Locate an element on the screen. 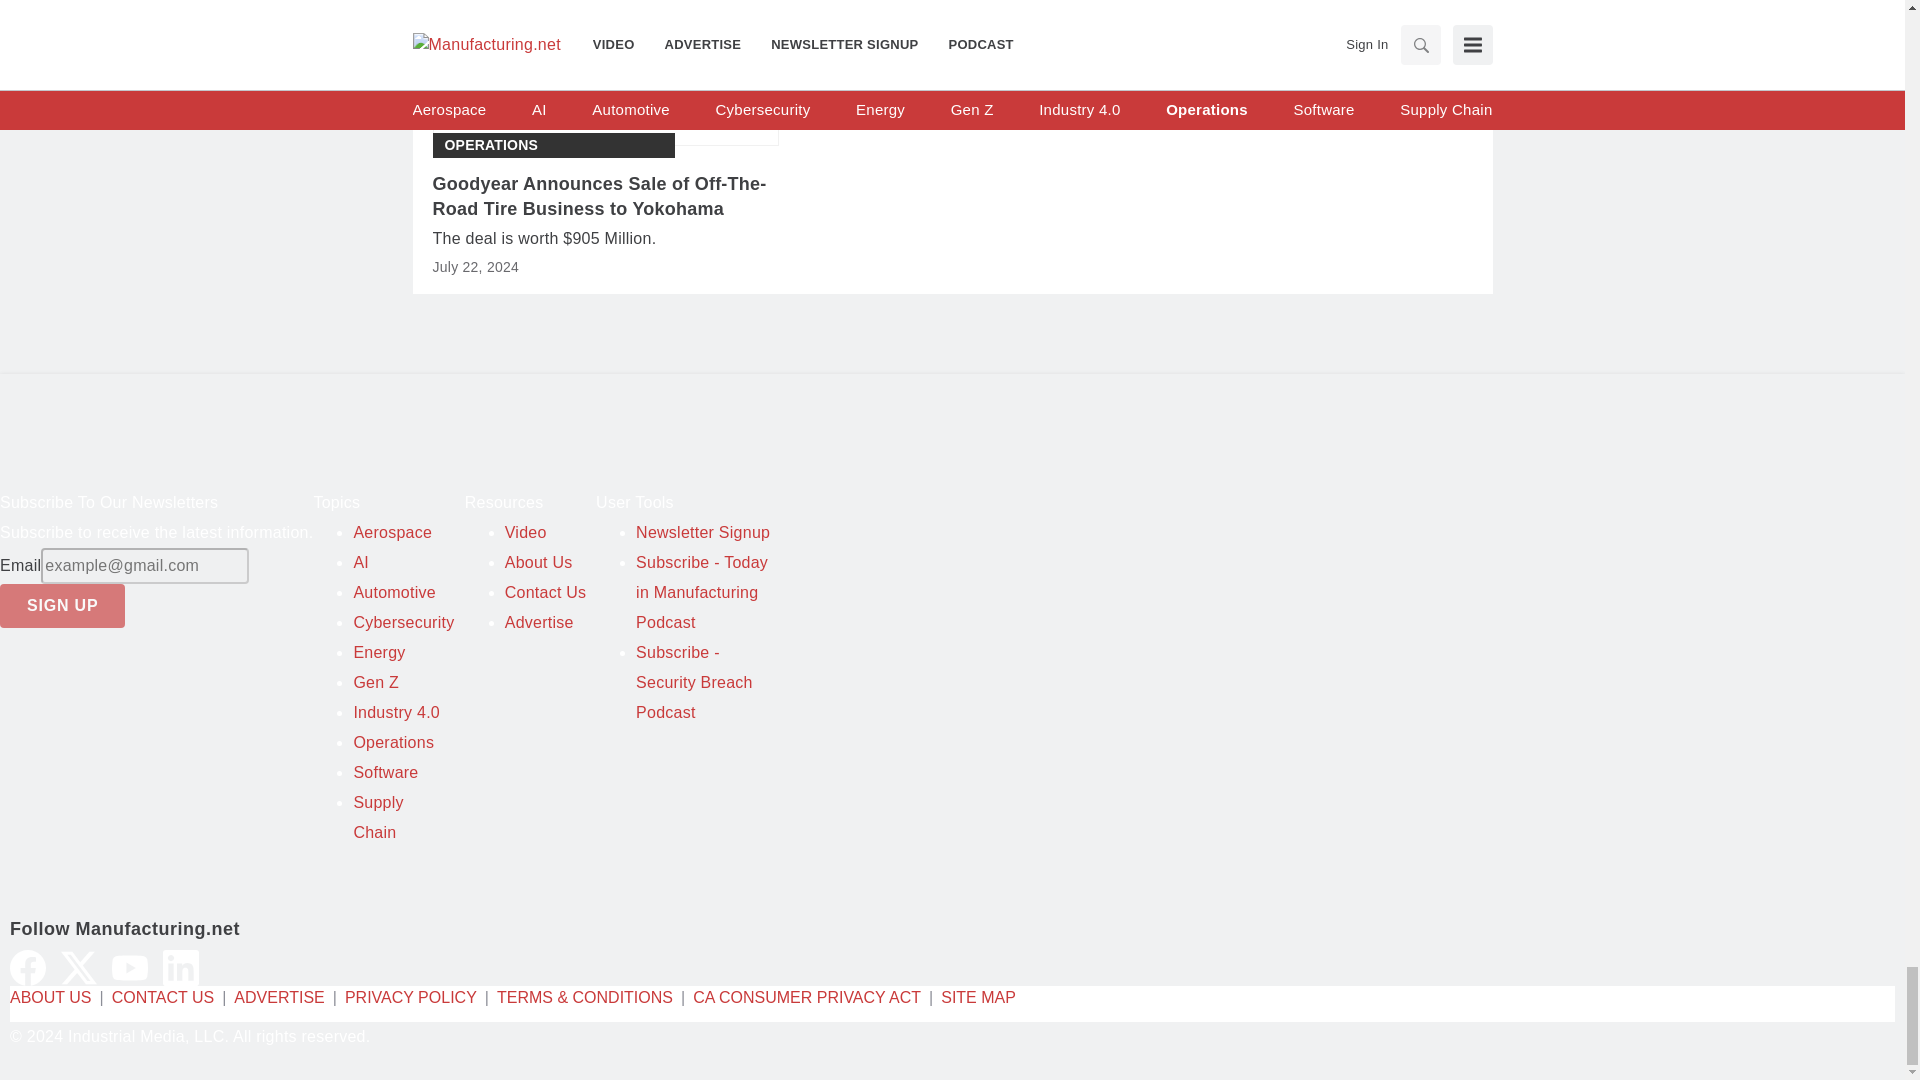  LinkedIn icon is located at coordinates (181, 968).